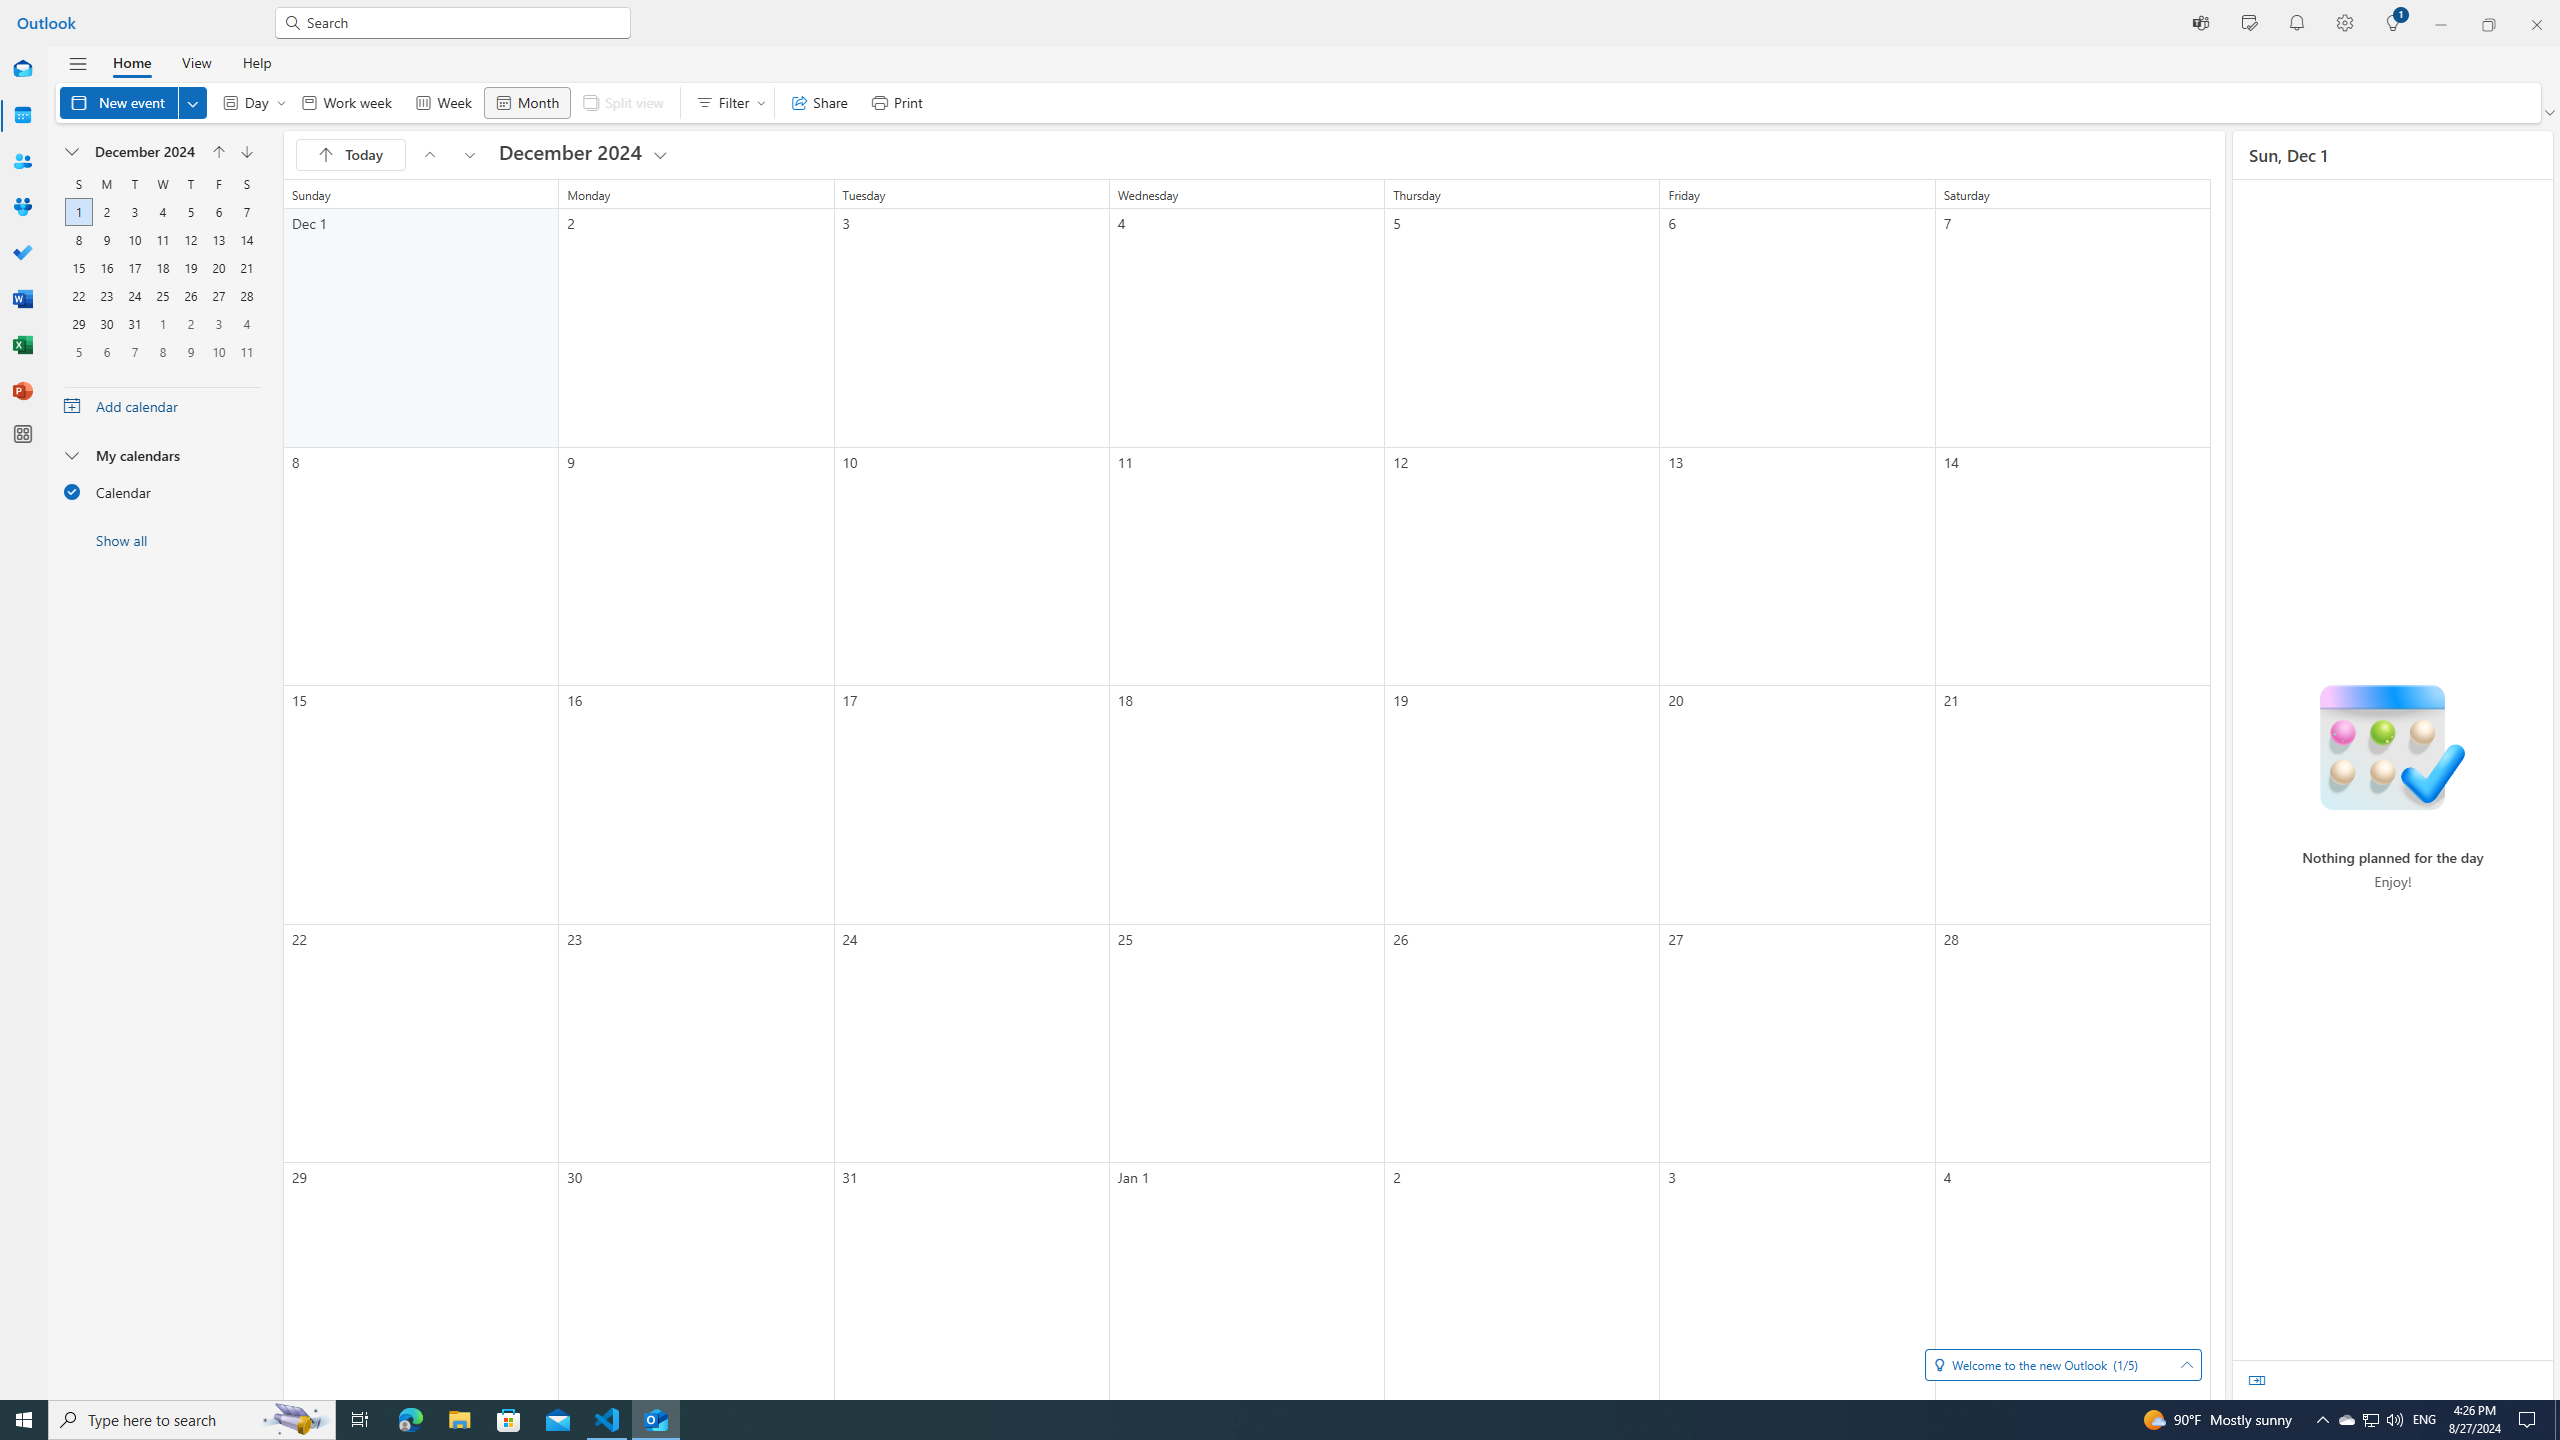  I want to click on Go to previous month November, so click(218, 152).